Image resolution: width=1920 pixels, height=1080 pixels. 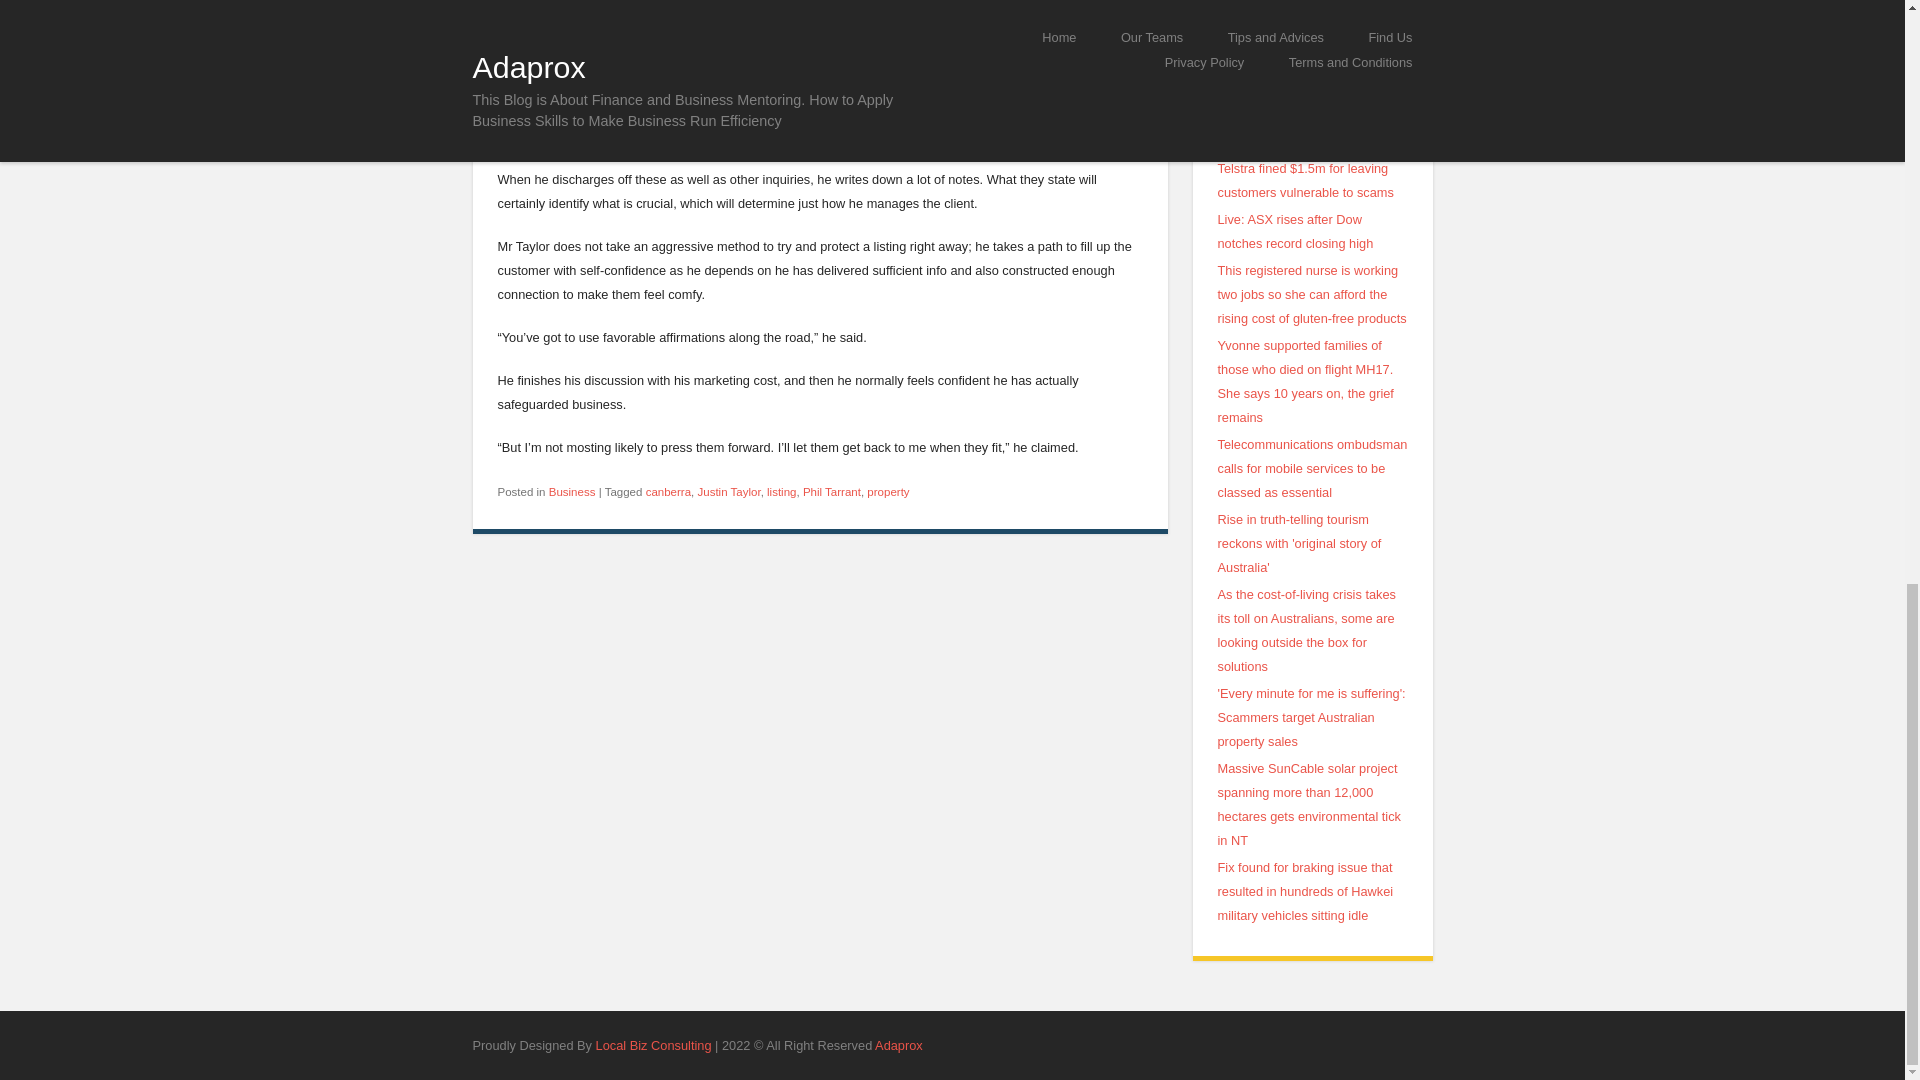 What do you see at coordinates (781, 492) in the screenshot?
I see `listing` at bounding box center [781, 492].